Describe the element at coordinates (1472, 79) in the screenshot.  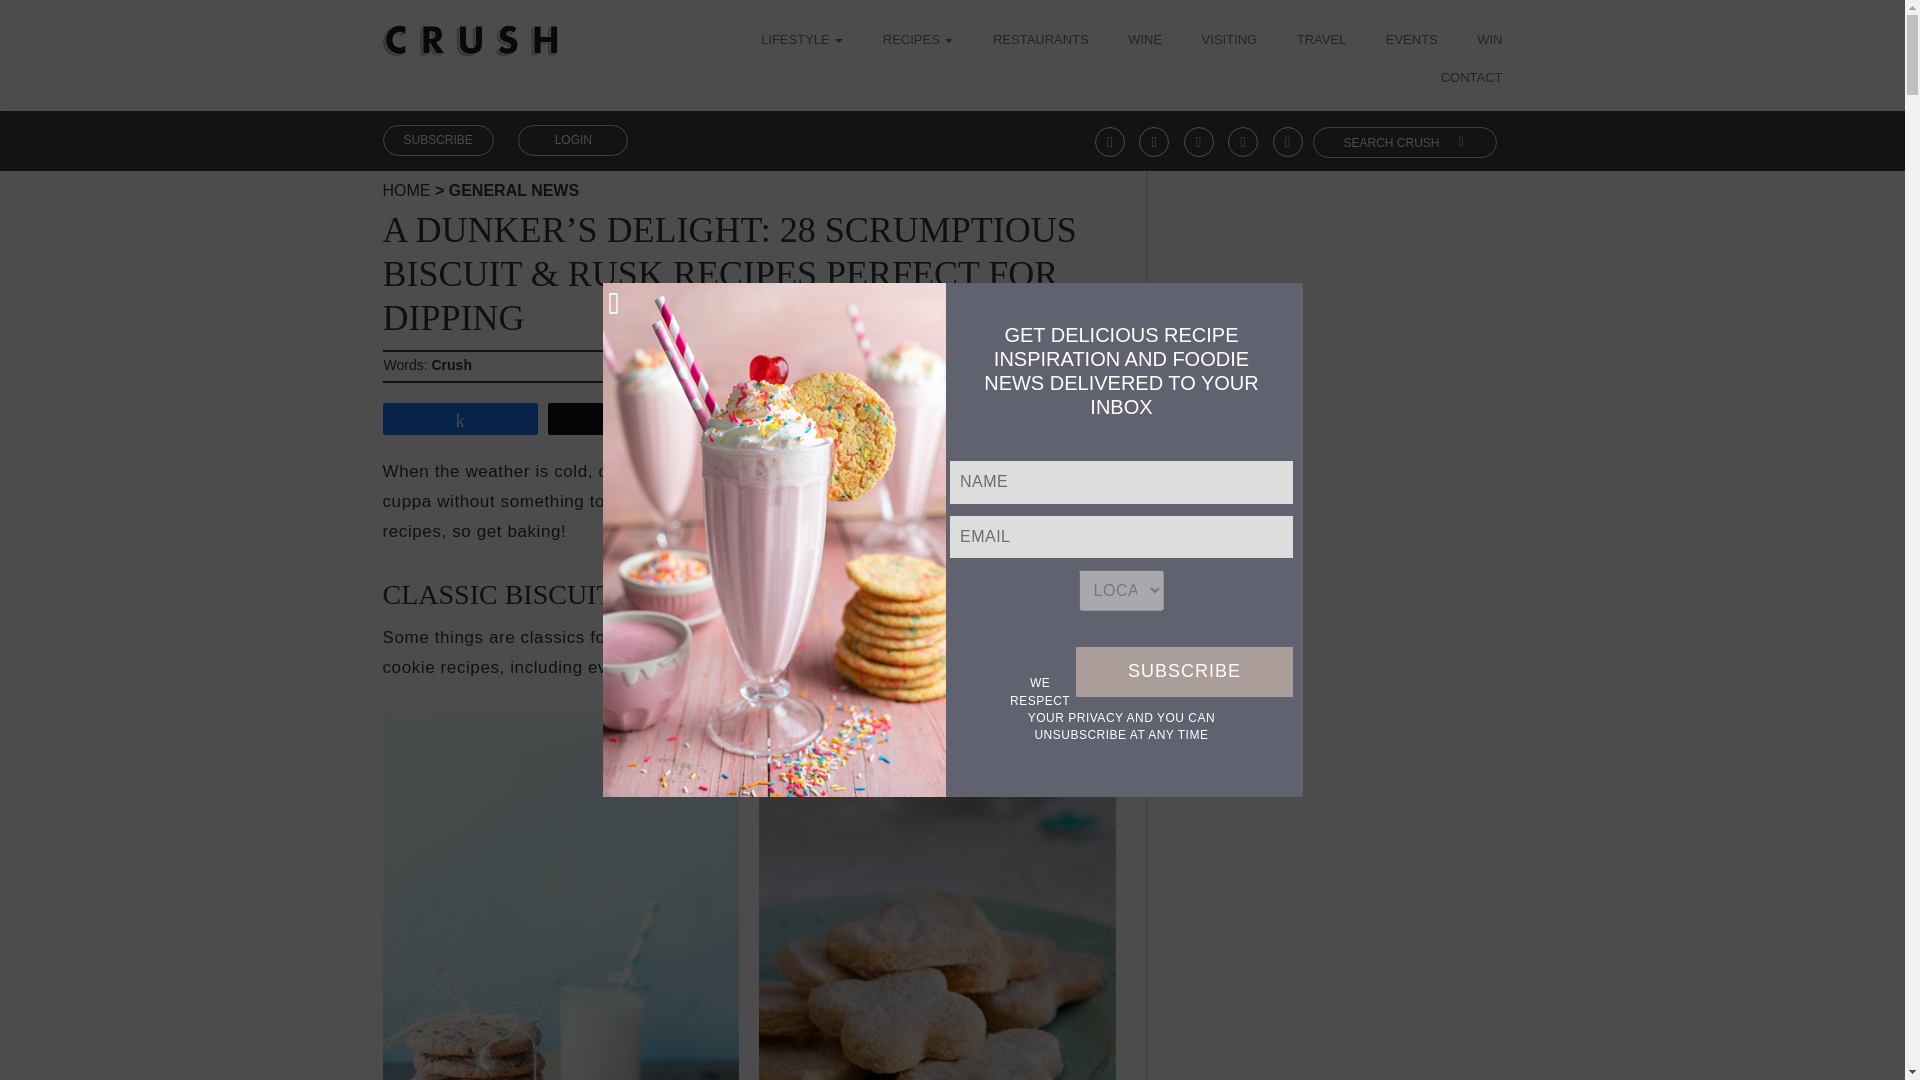
I see `CONTACT` at that location.